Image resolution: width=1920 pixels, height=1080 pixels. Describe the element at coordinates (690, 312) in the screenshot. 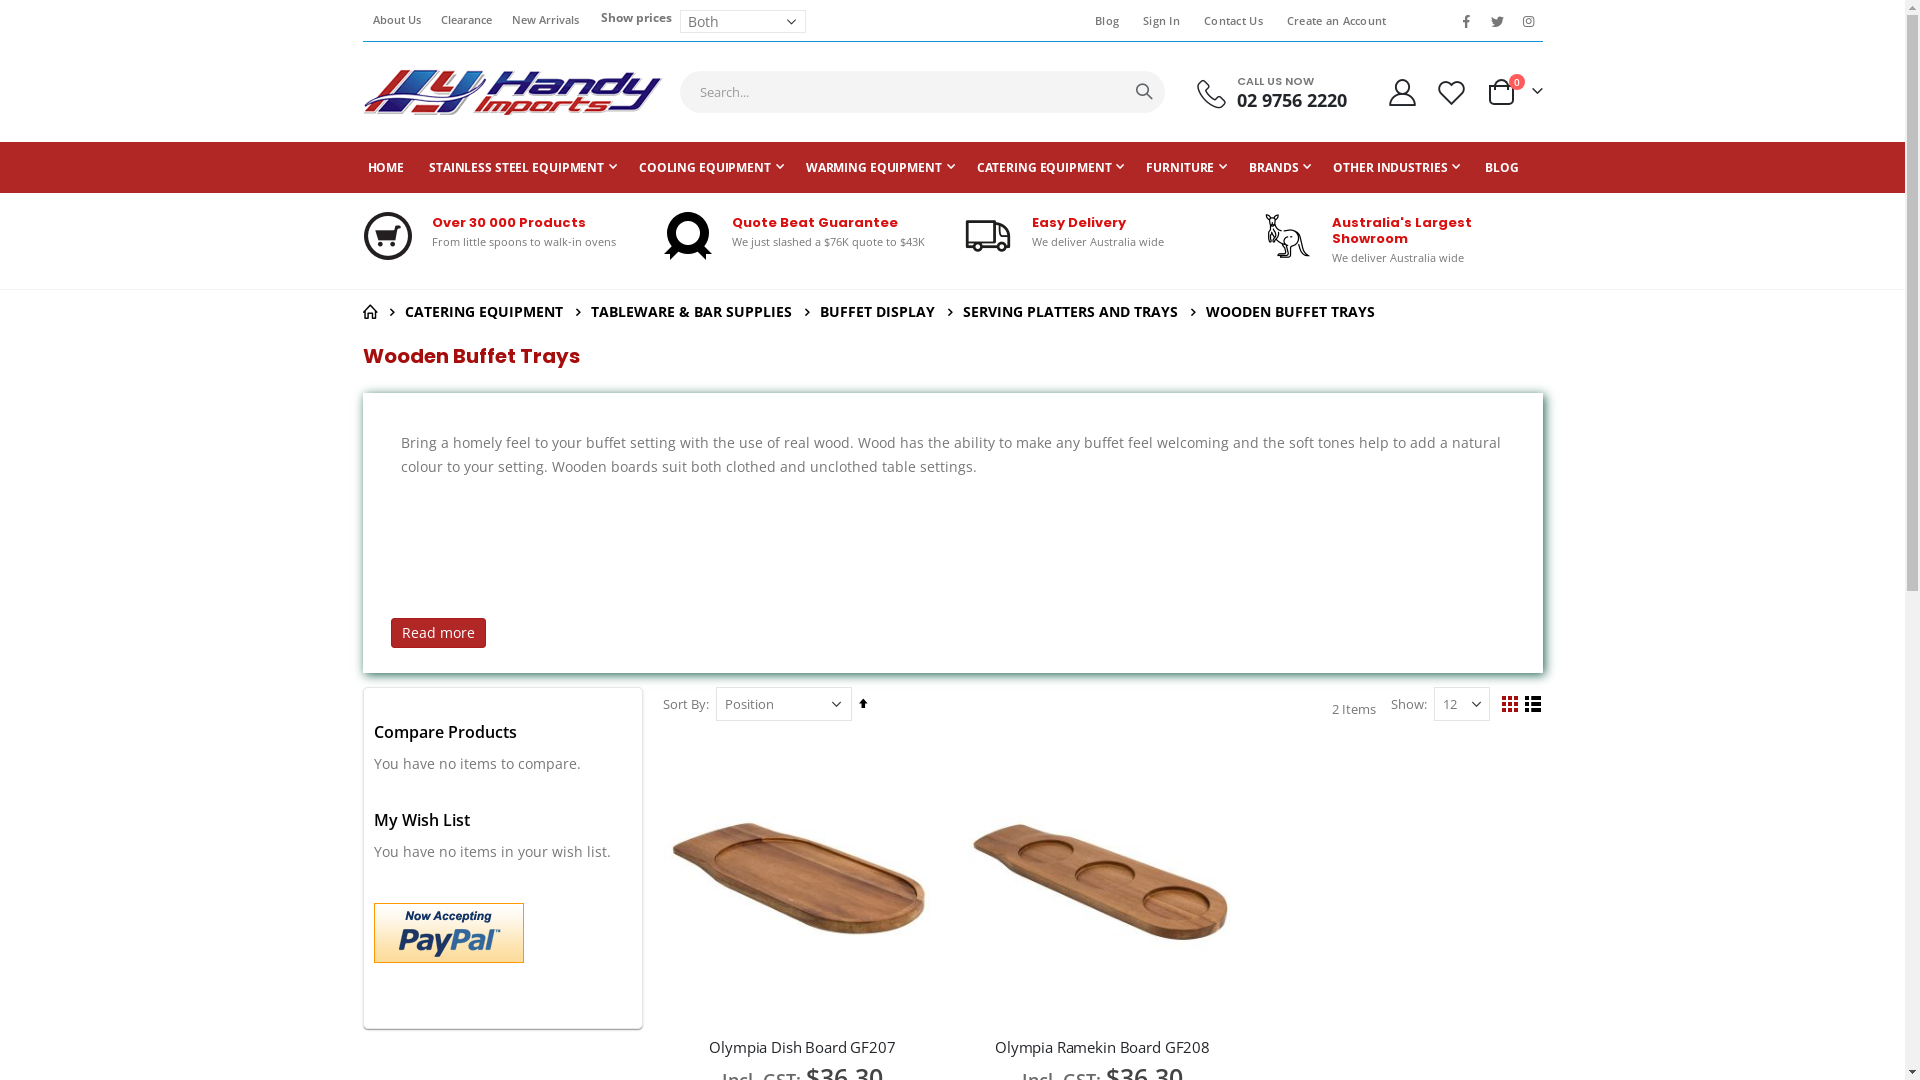

I see `TABLEWARE & BAR SUPPLIES` at that location.